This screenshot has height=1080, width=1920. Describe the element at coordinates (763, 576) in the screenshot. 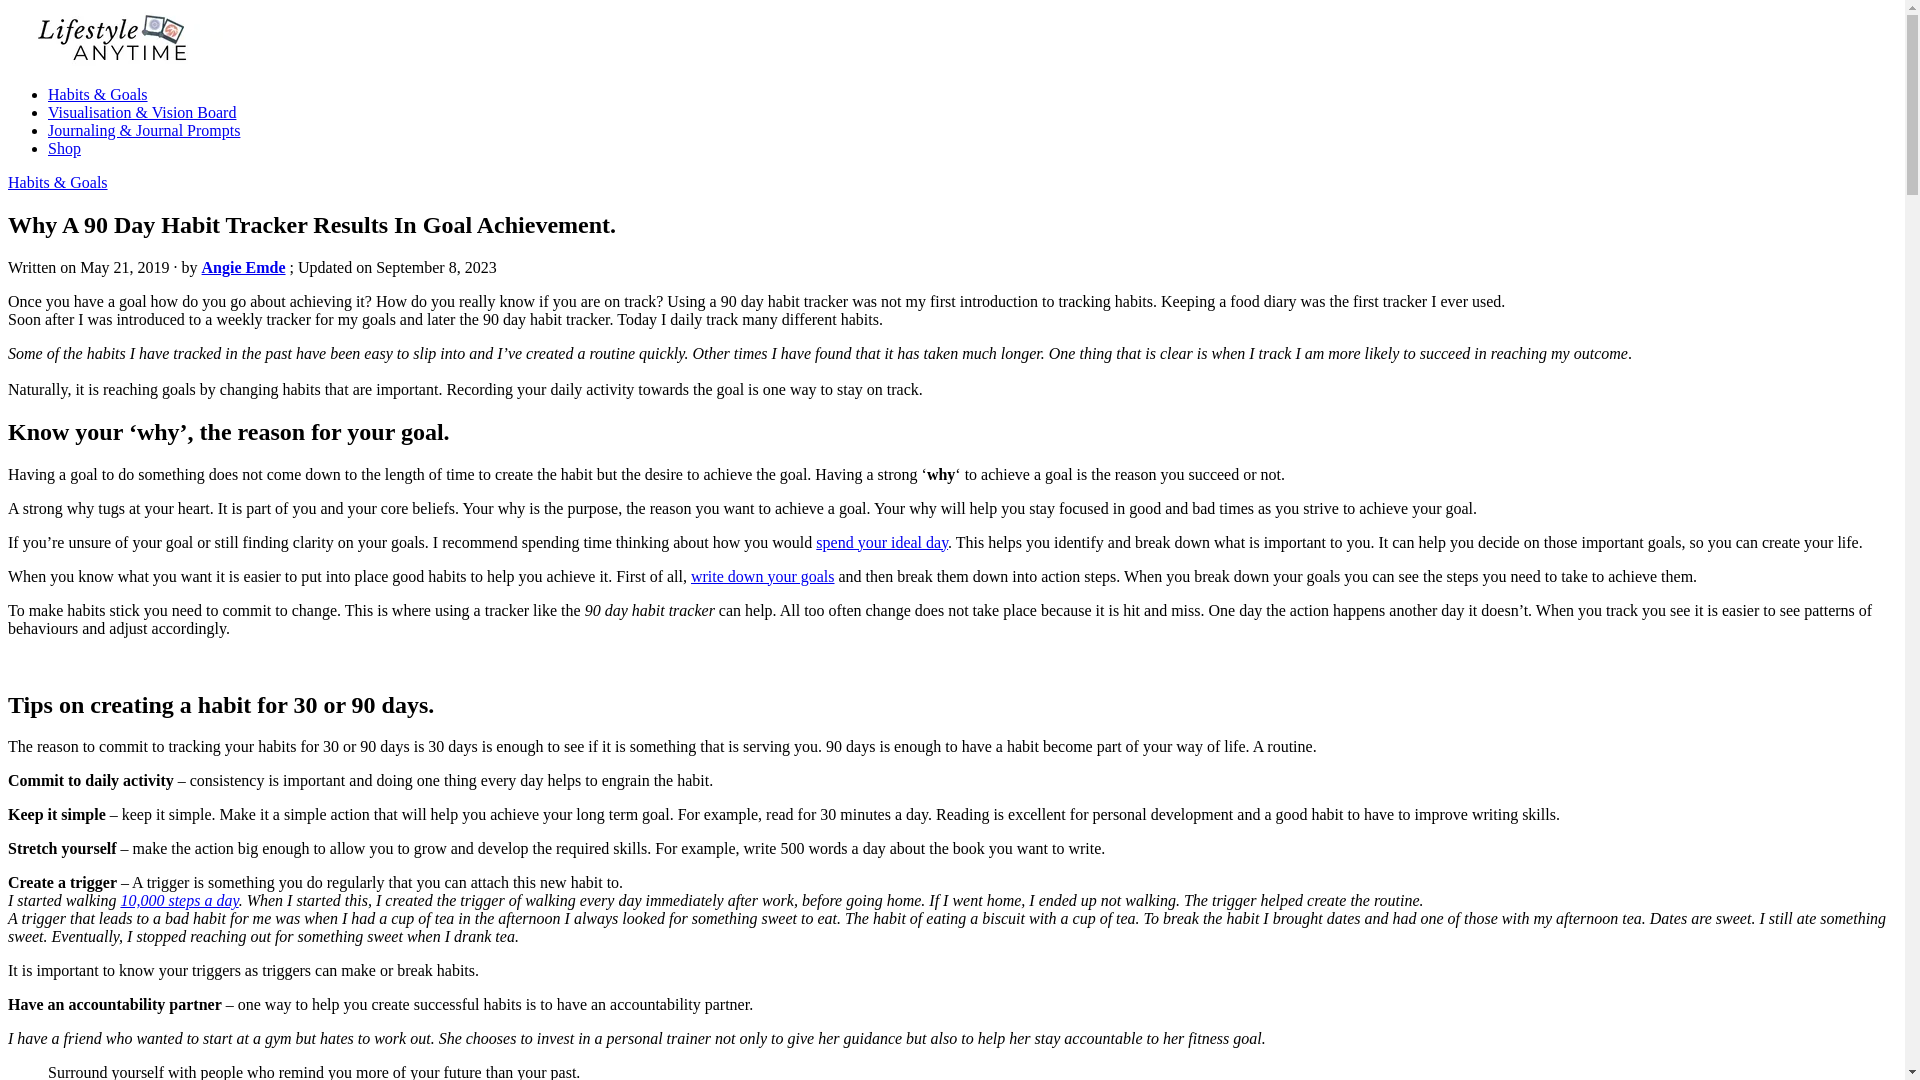

I see `write down your goals` at that location.